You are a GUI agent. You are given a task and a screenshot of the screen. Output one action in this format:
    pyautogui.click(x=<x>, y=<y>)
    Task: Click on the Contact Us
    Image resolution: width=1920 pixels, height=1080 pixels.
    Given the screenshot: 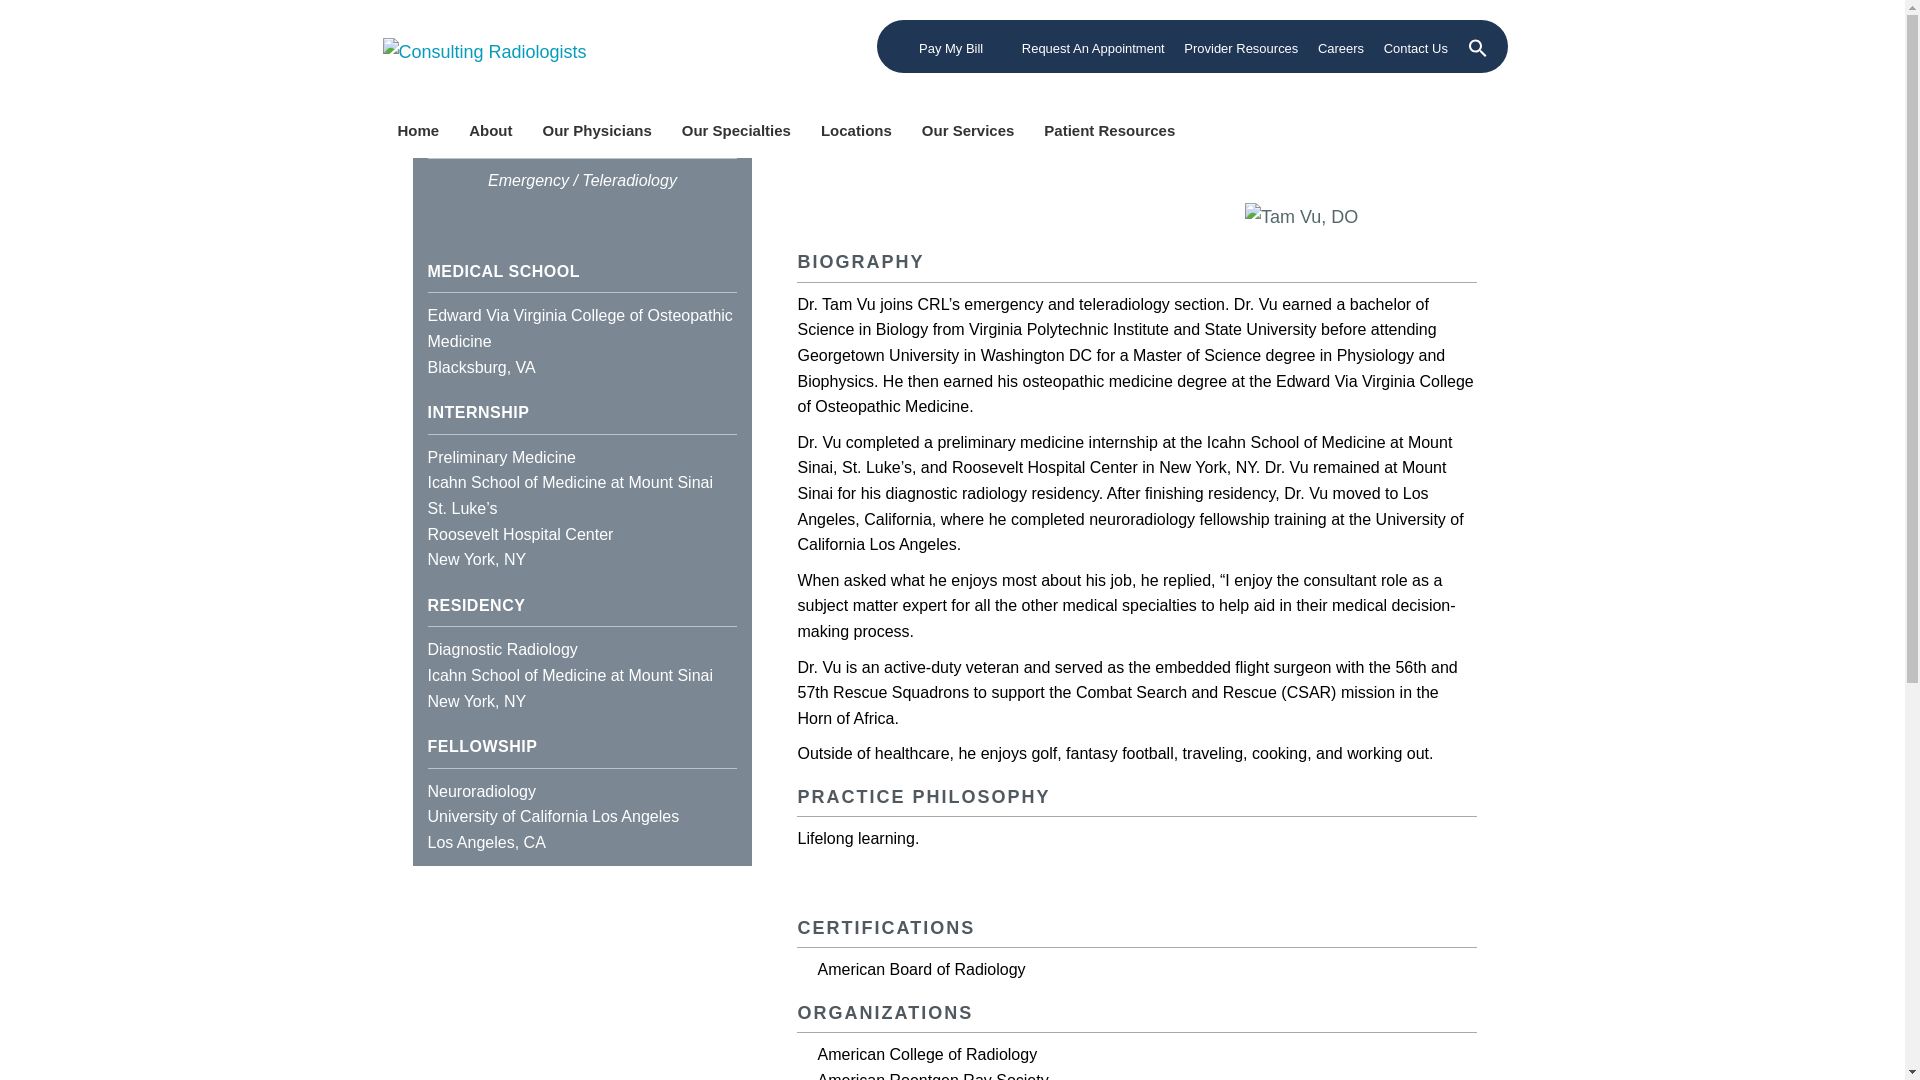 What is the action you would take?
    pyautogui.click(x=1416, y=49)
    